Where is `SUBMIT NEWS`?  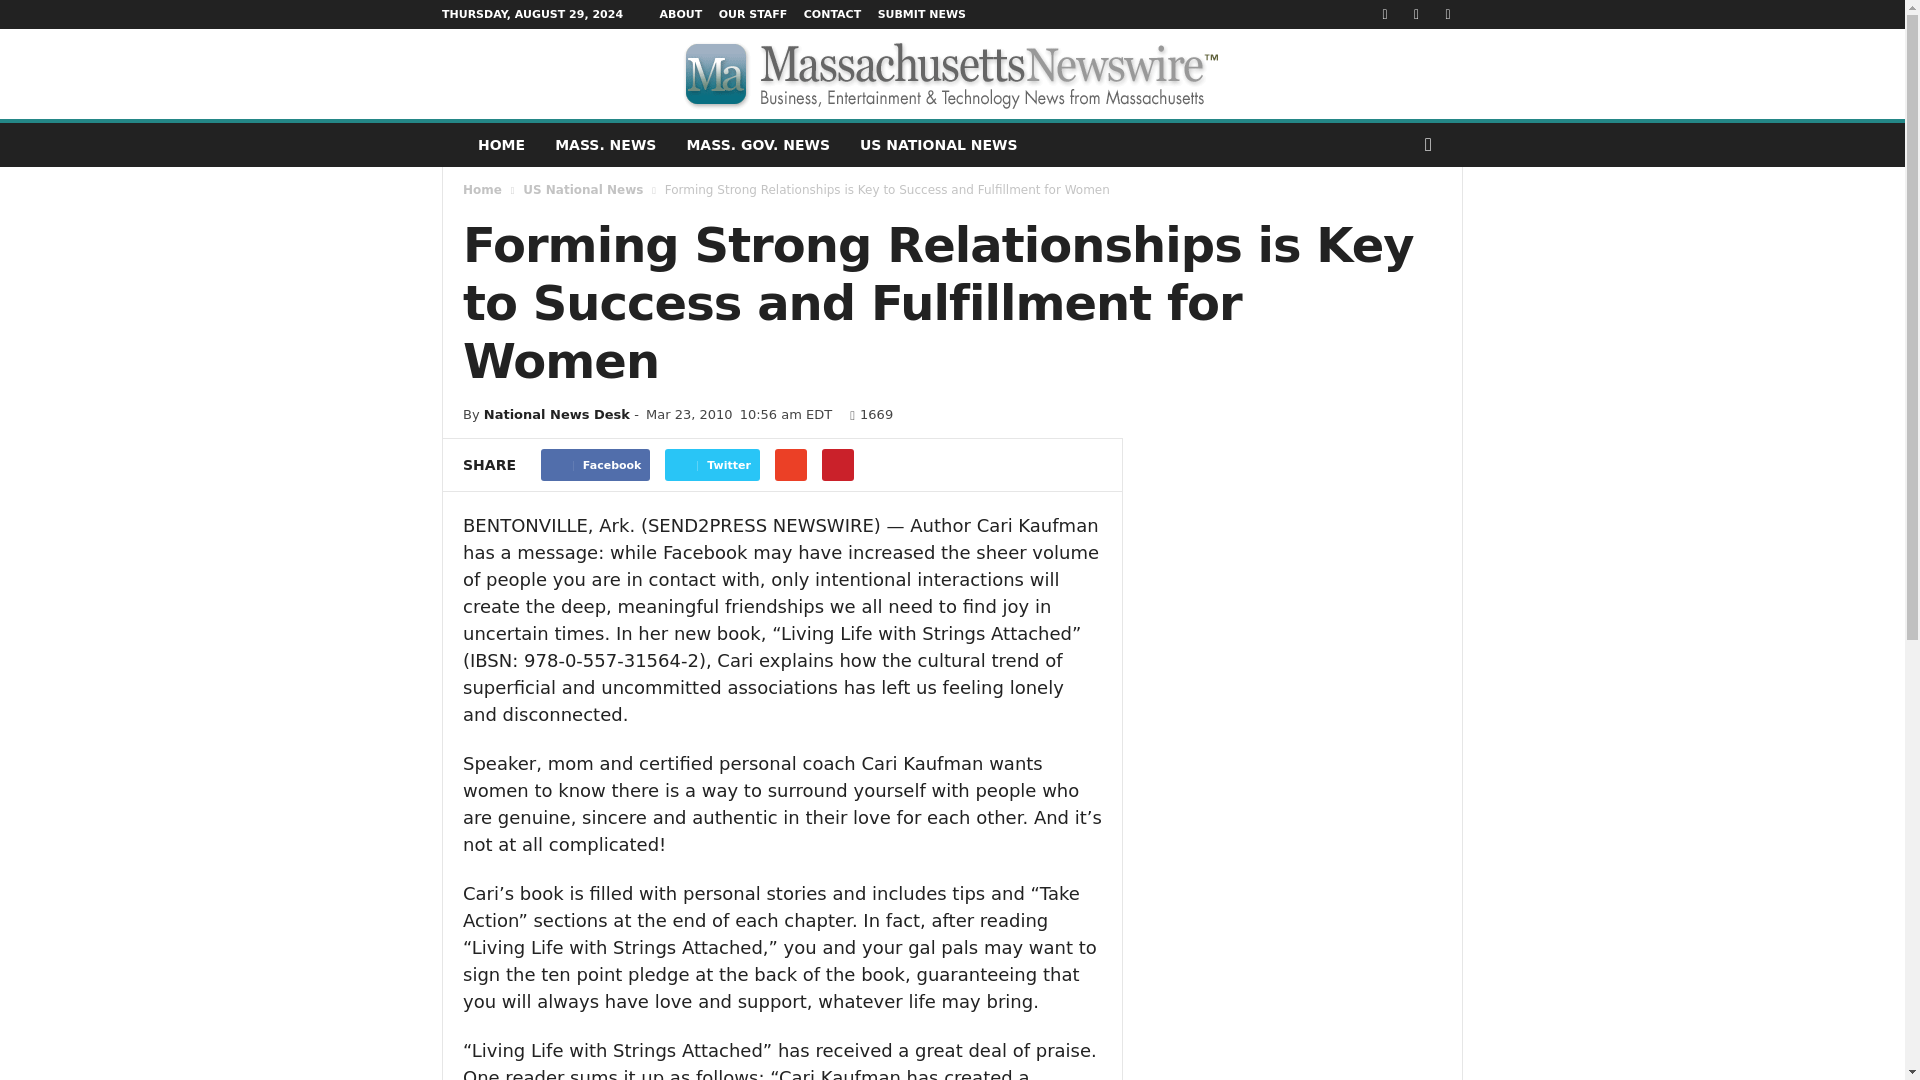
SUBMIT NEWS is located at coordinates (921, 14).